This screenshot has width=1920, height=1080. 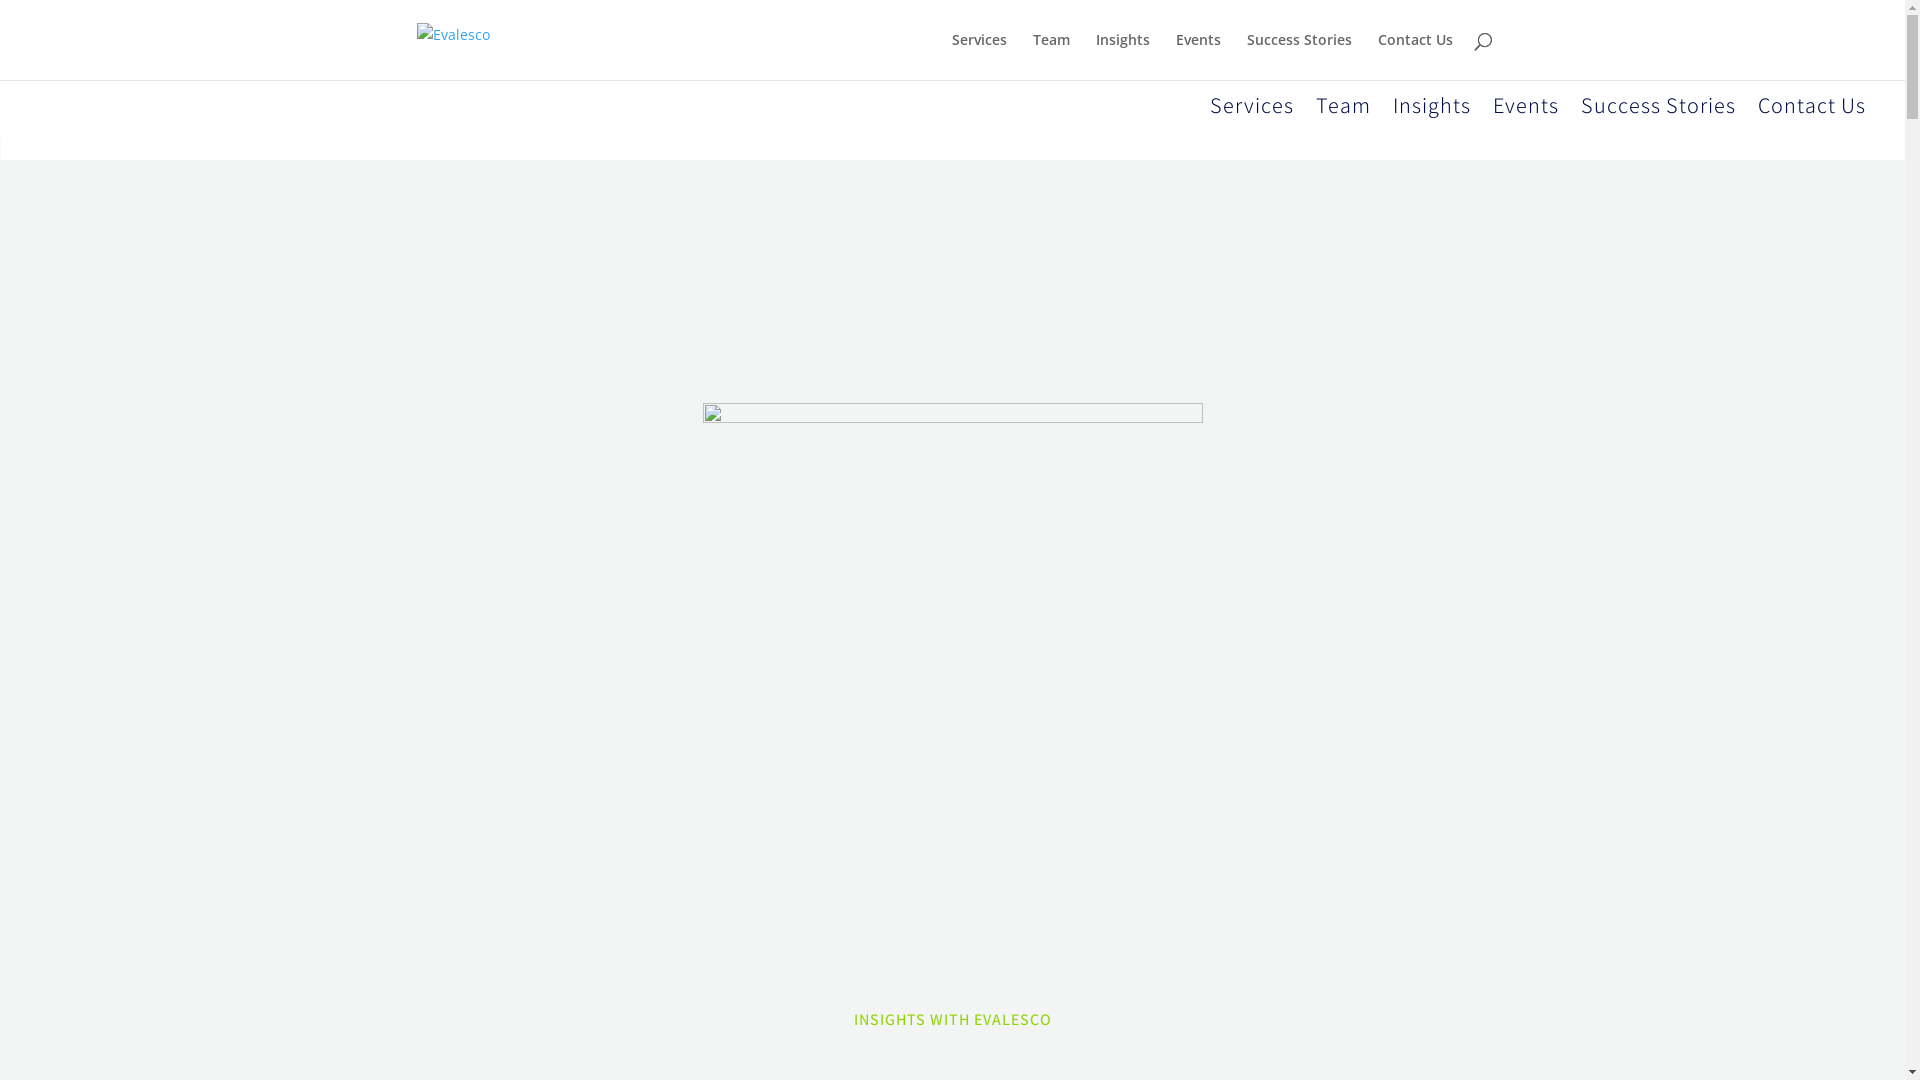 I want to click on Services, so click(x=980, y=56).